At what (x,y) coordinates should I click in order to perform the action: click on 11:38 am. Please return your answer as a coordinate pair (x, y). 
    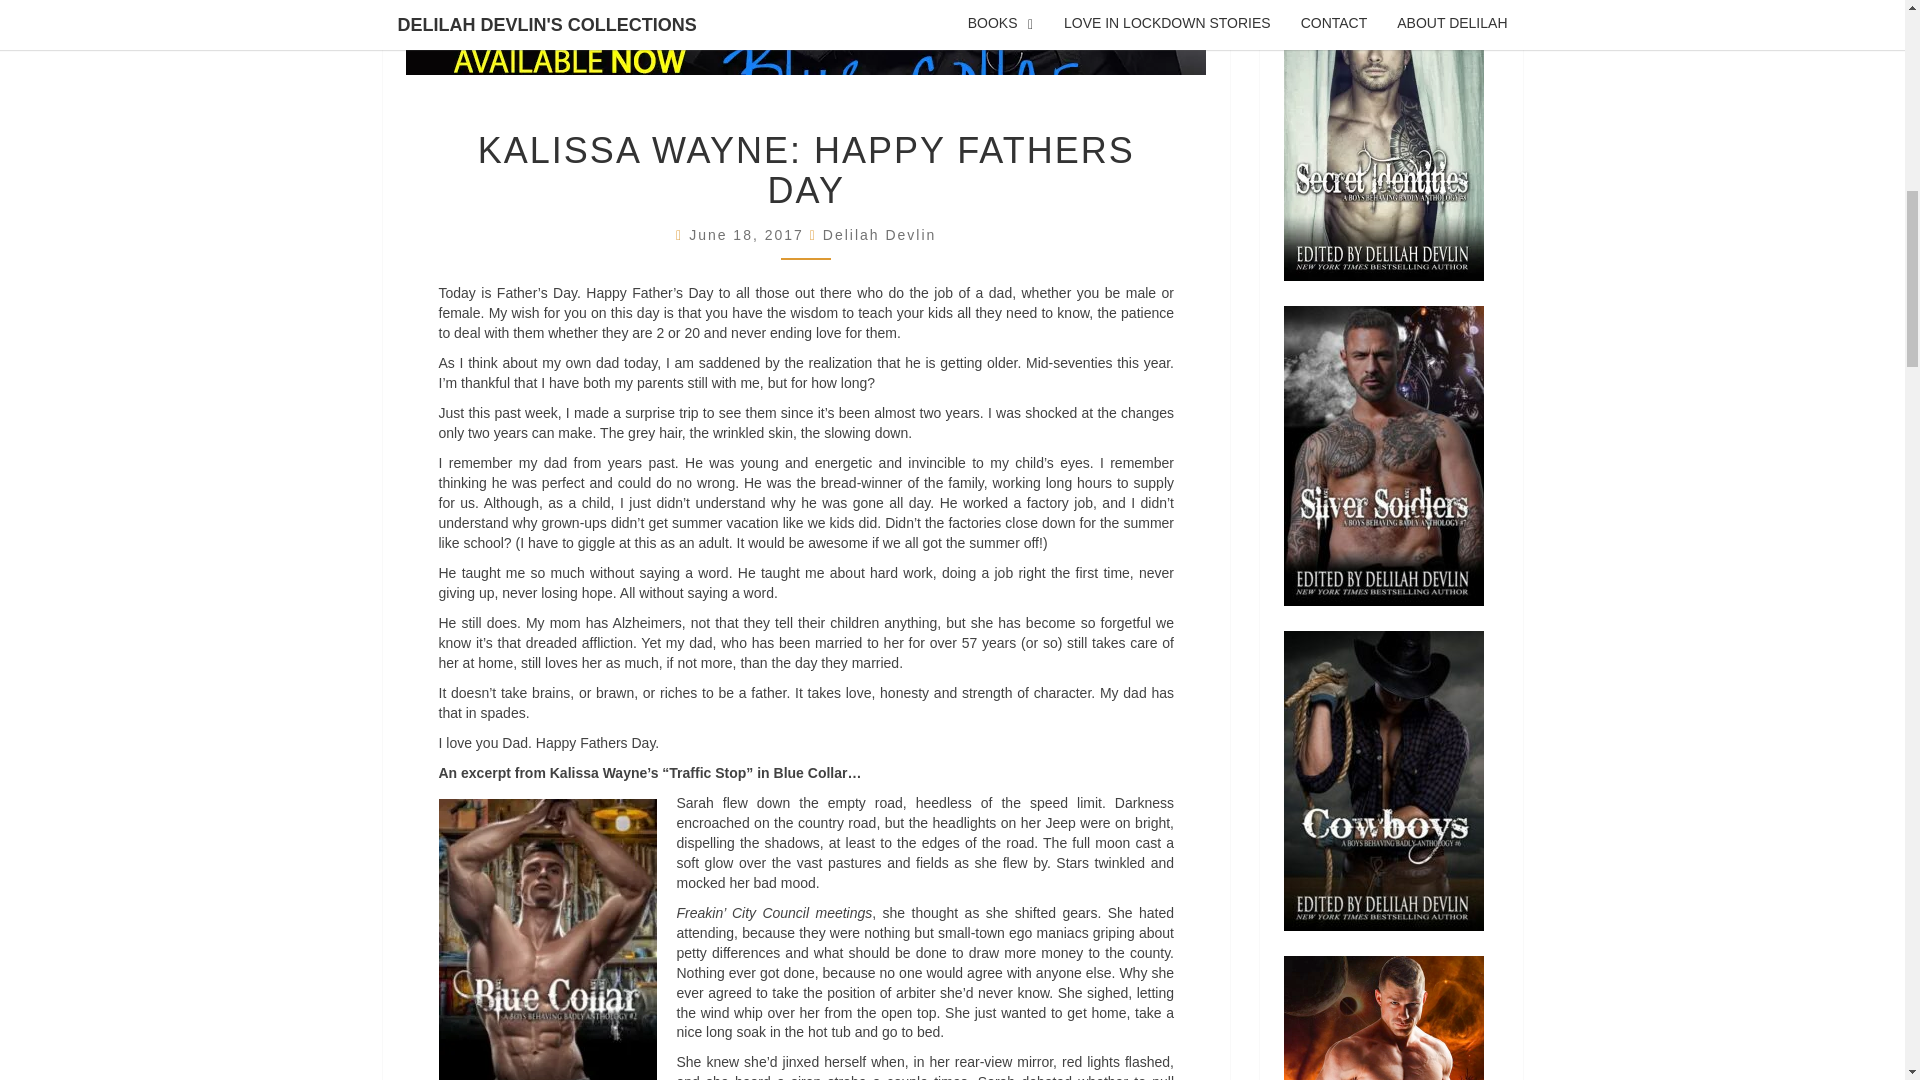
    Looking at the image, I should click on (750, 234).